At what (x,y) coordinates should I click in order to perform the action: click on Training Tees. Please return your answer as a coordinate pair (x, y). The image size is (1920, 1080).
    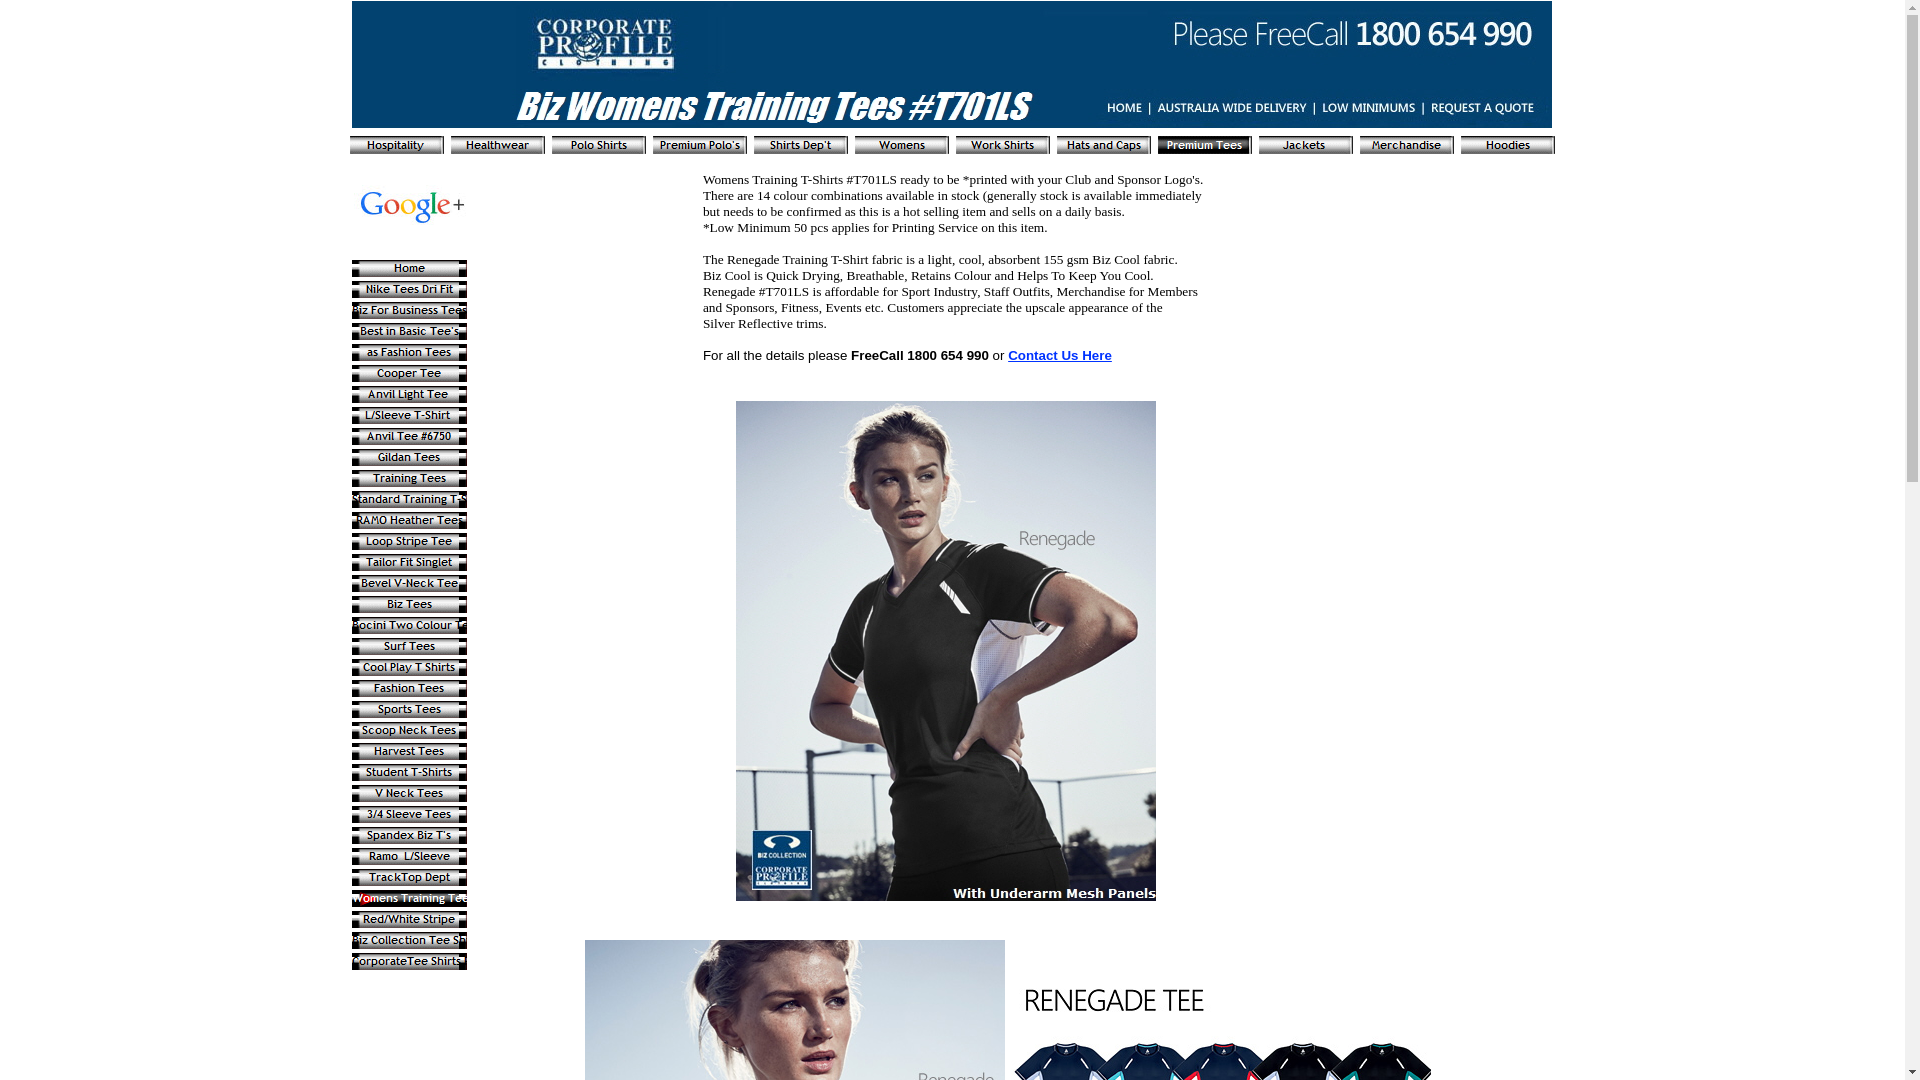
    Looking at the image, I should click on (410, 478).